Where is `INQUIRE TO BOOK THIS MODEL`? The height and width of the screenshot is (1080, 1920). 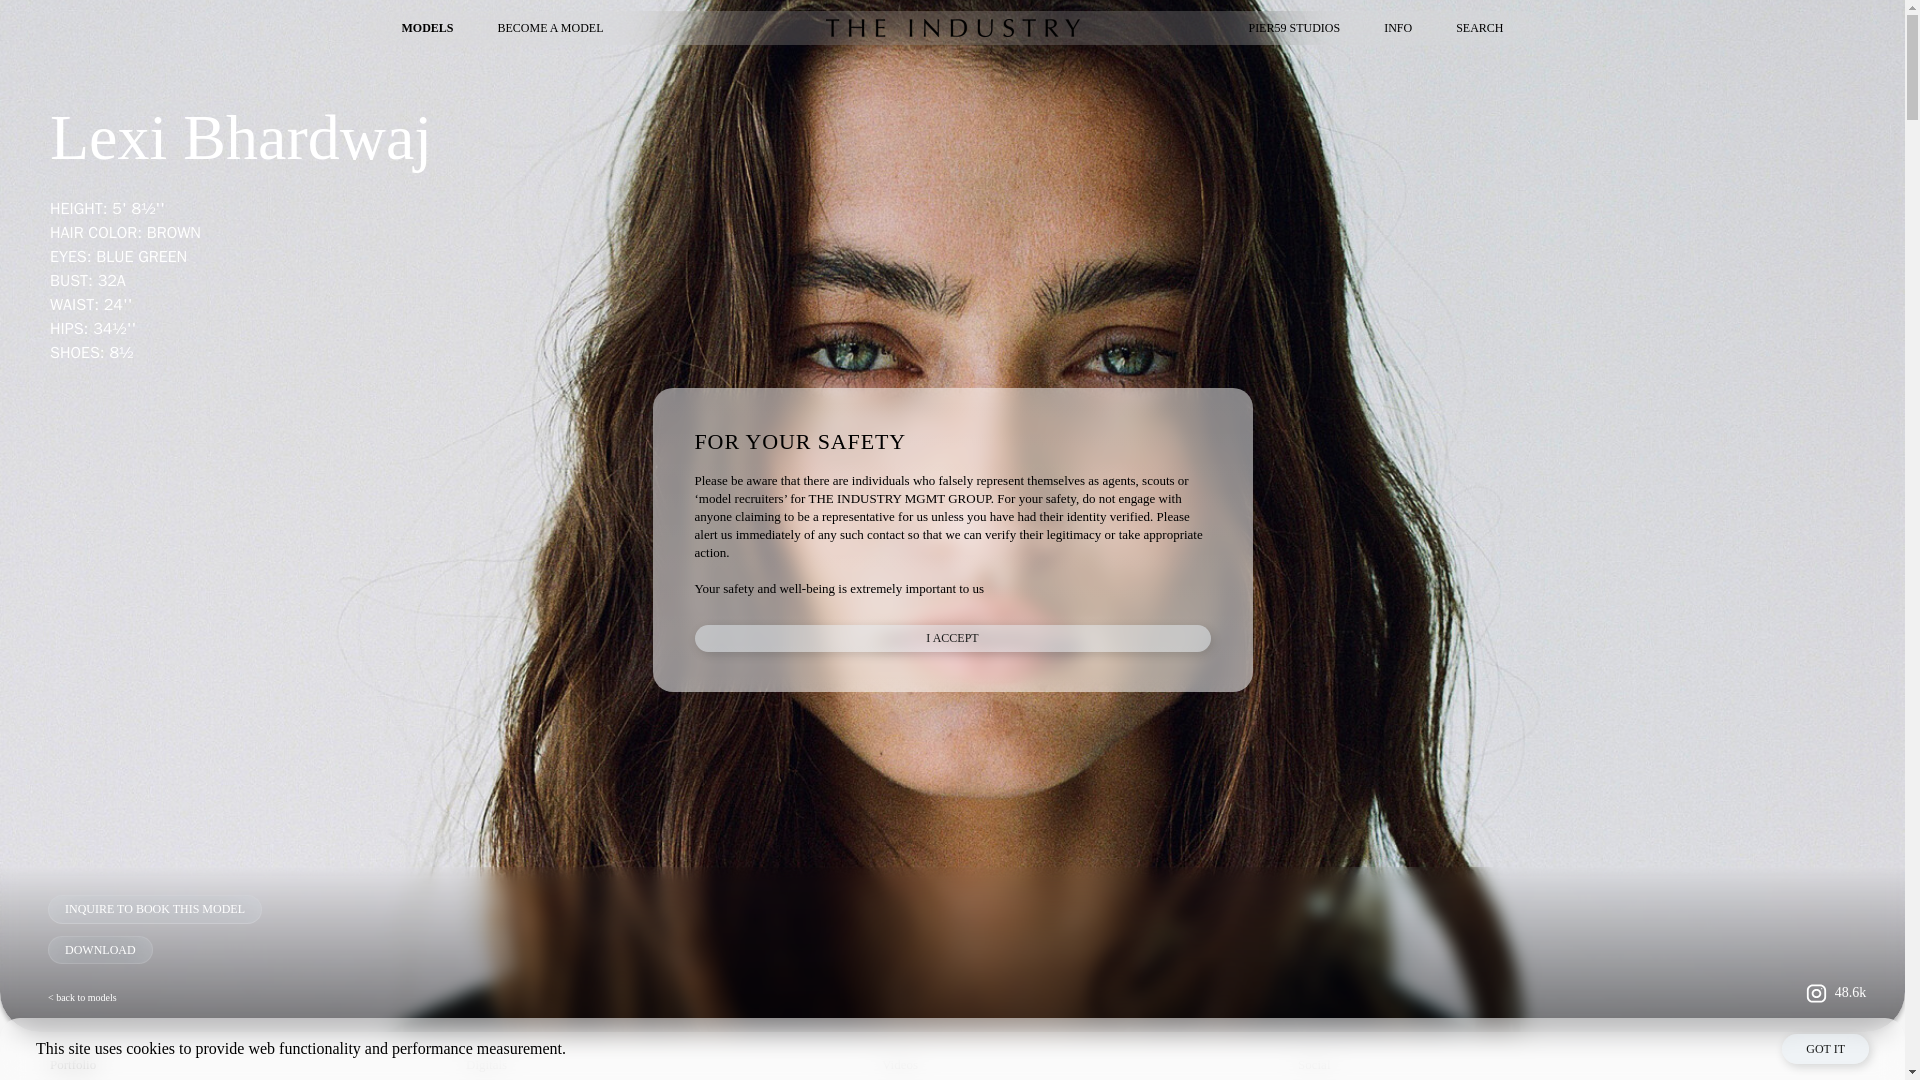
INQUIRE TO BOOK THIS MODEL is located at coordinates (154, 909).